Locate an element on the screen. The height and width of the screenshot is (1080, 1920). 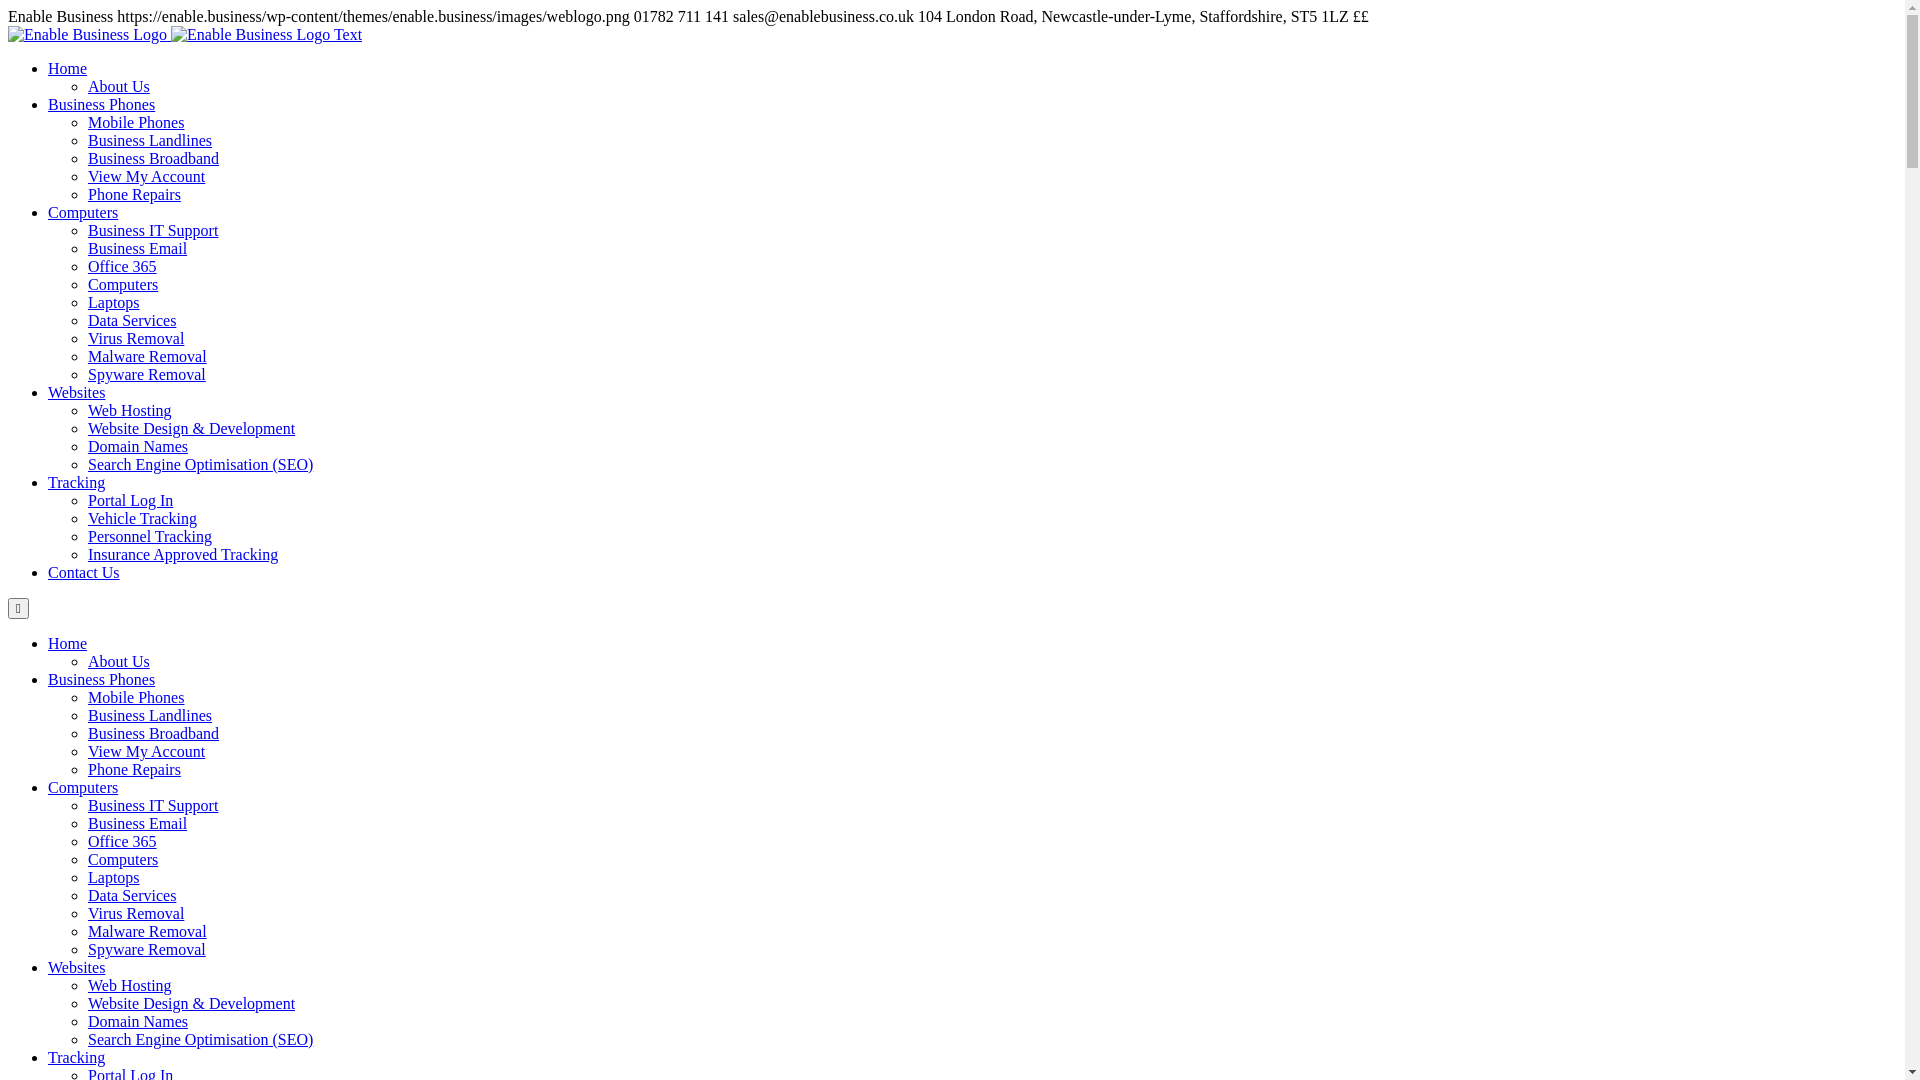
Business Phones is located at coordinates (102, 104).